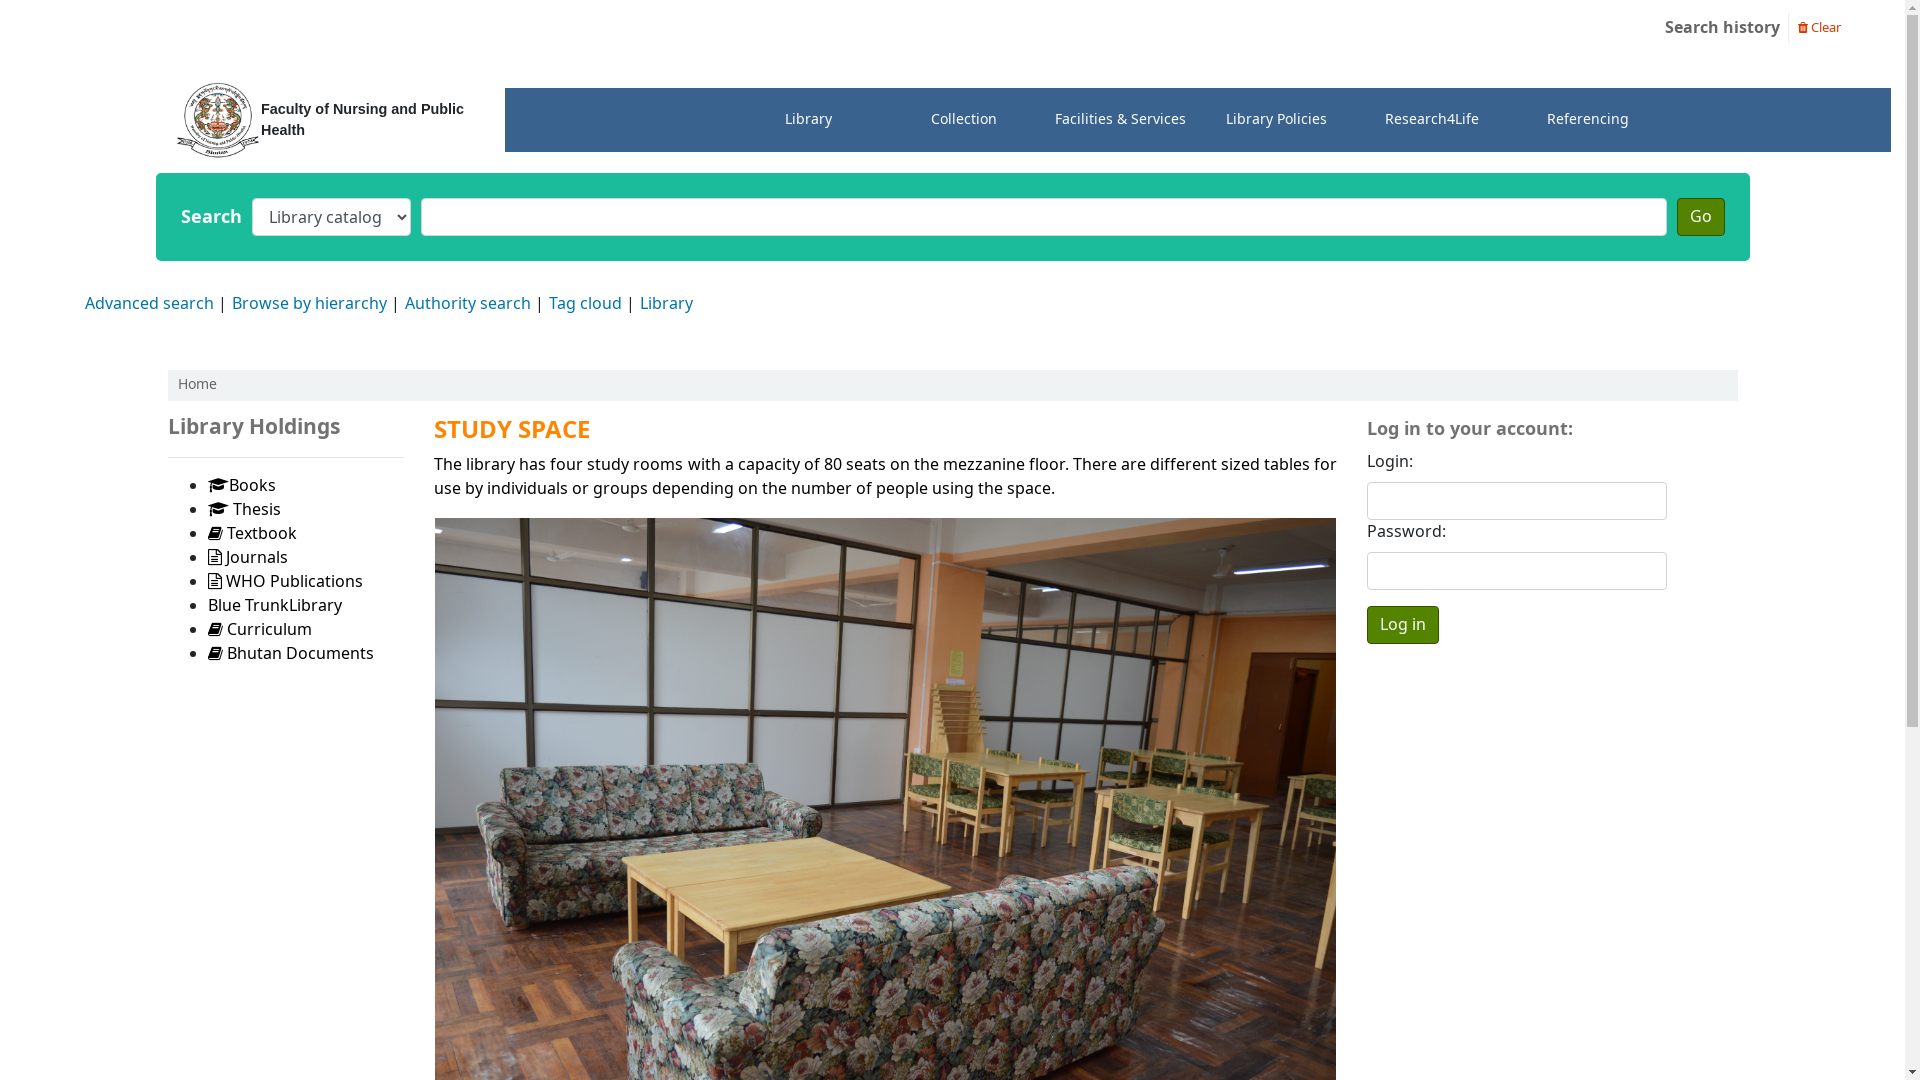  What do you see at coordinates (468, 304) in the screenshot?
I see `Authority search` at bounding box center [468, 304].